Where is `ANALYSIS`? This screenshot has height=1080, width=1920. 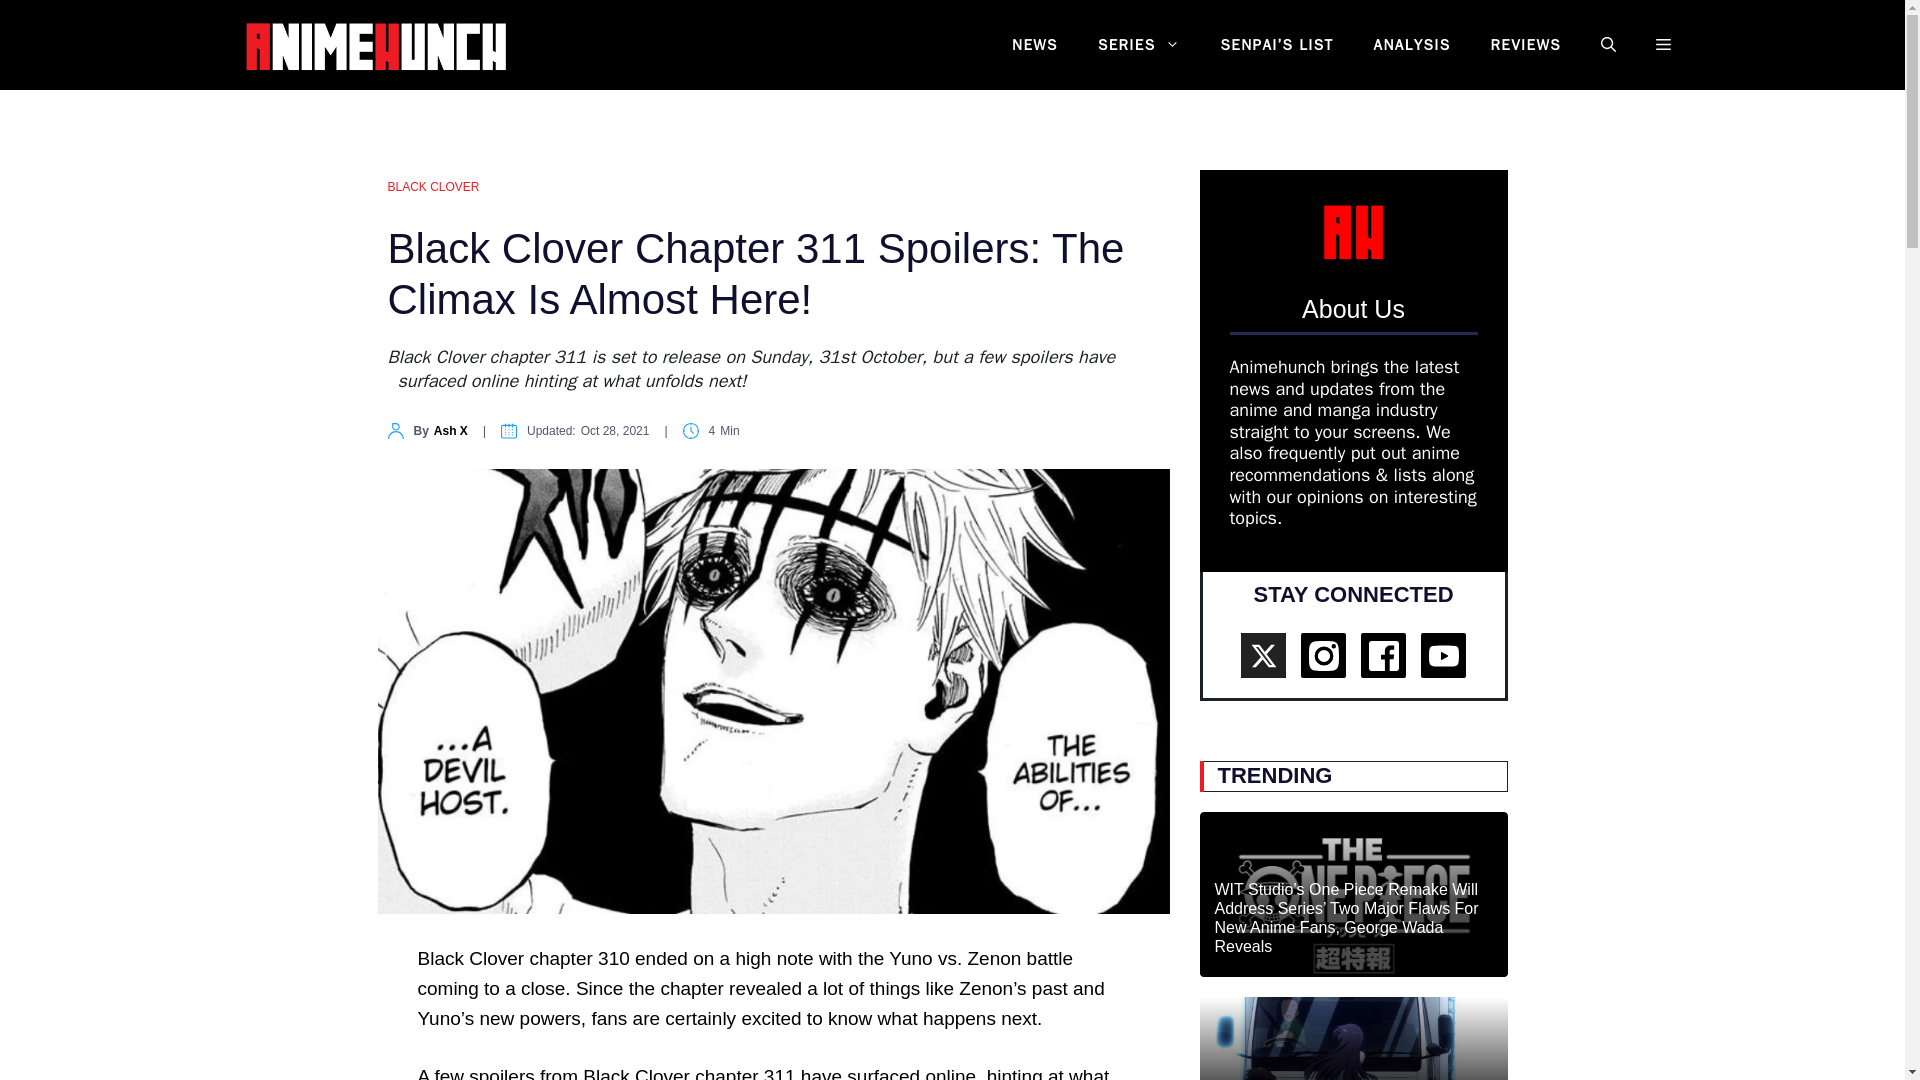
ANALYSIS is located at coordinates (1412, 45).